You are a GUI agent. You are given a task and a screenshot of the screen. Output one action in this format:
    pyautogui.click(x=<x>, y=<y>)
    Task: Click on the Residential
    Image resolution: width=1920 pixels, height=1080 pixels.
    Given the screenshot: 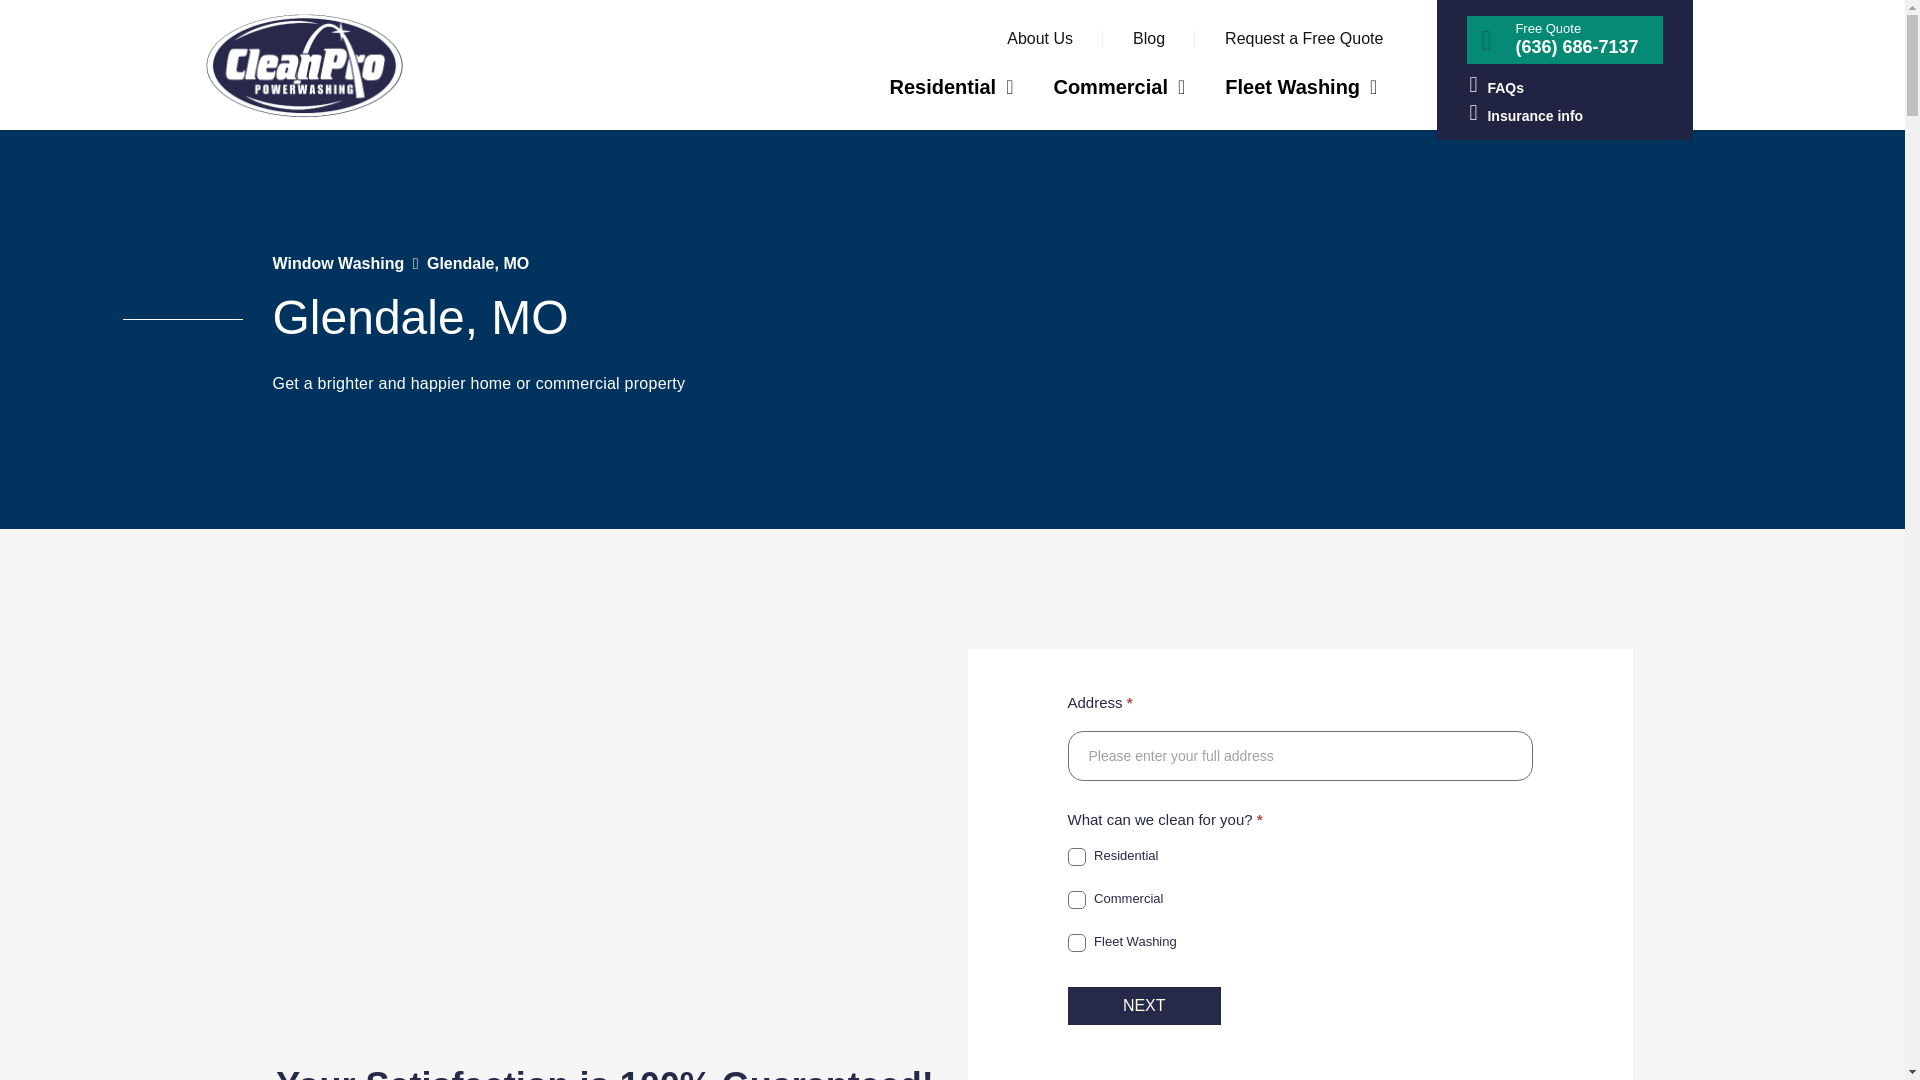 What is the action you would take?
    pyautogui.click(x=1076, y=856)
    